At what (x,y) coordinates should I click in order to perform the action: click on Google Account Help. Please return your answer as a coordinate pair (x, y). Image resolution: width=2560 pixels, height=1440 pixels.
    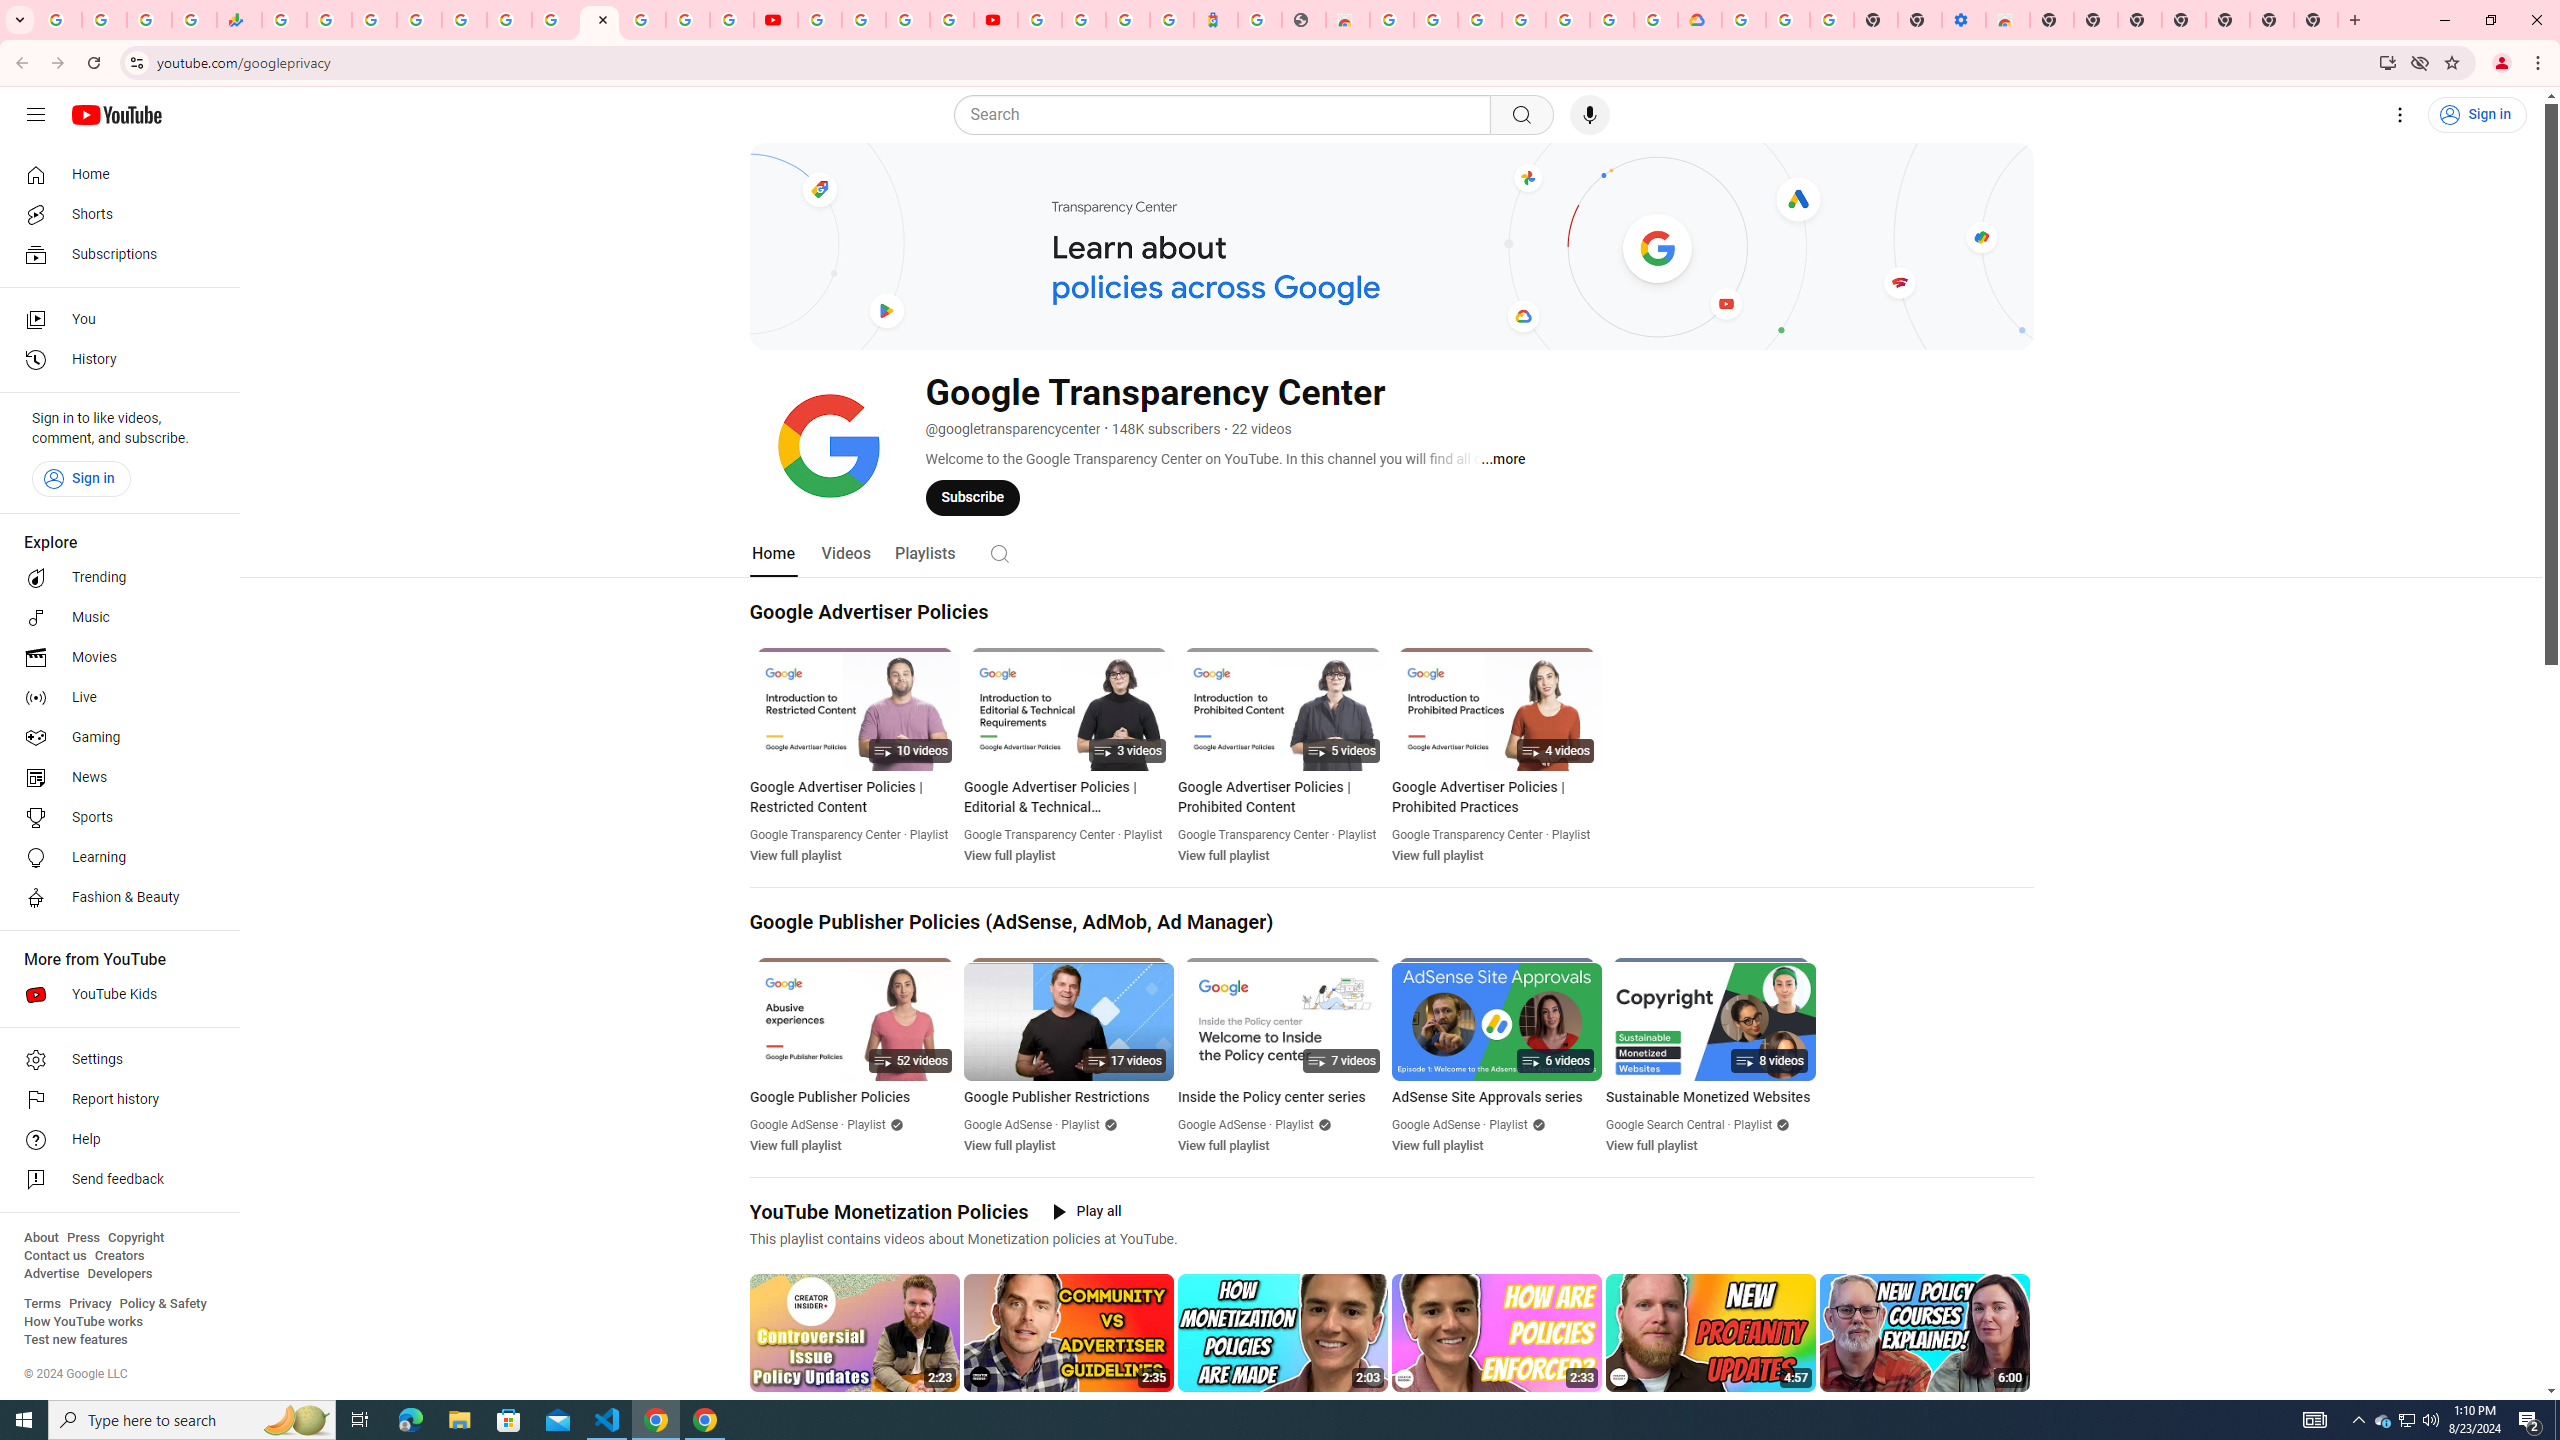
    Looking at the image, I should click on (864, 20).